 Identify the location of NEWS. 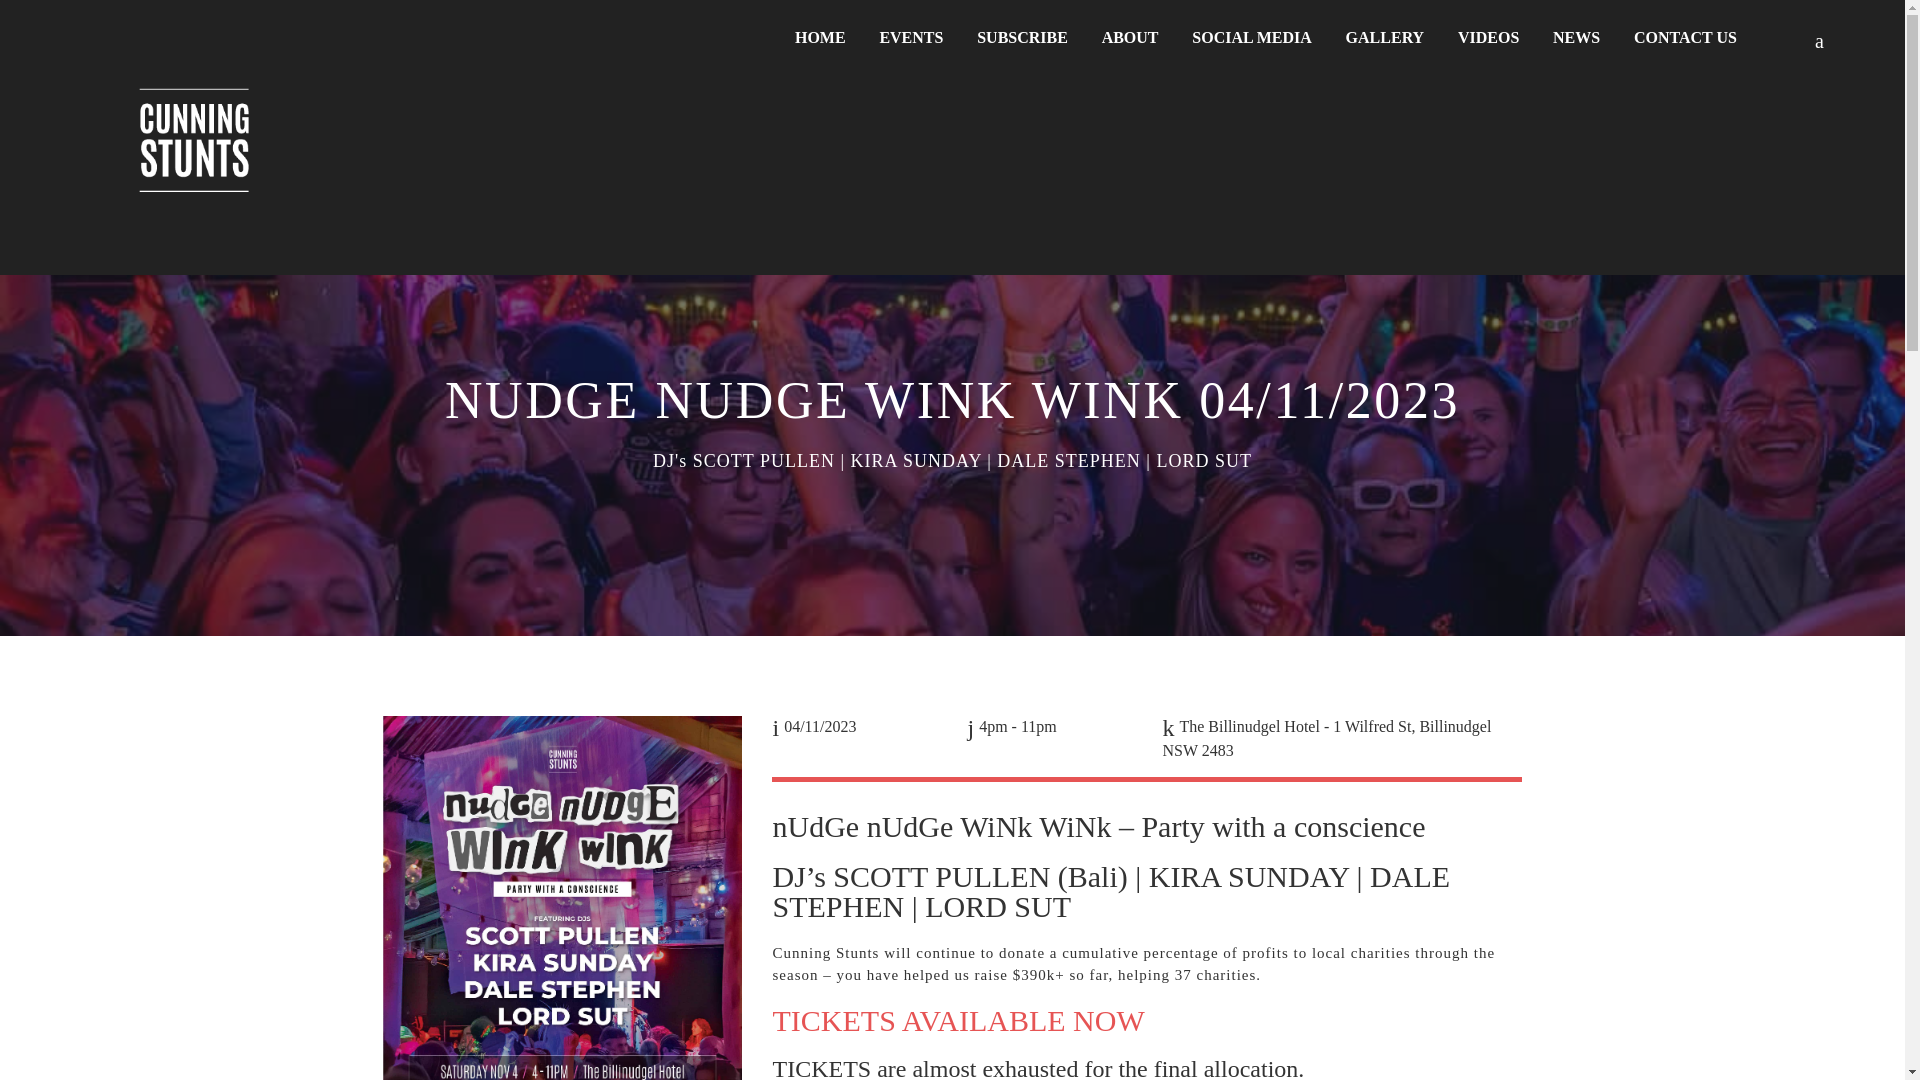
(1576, 38).